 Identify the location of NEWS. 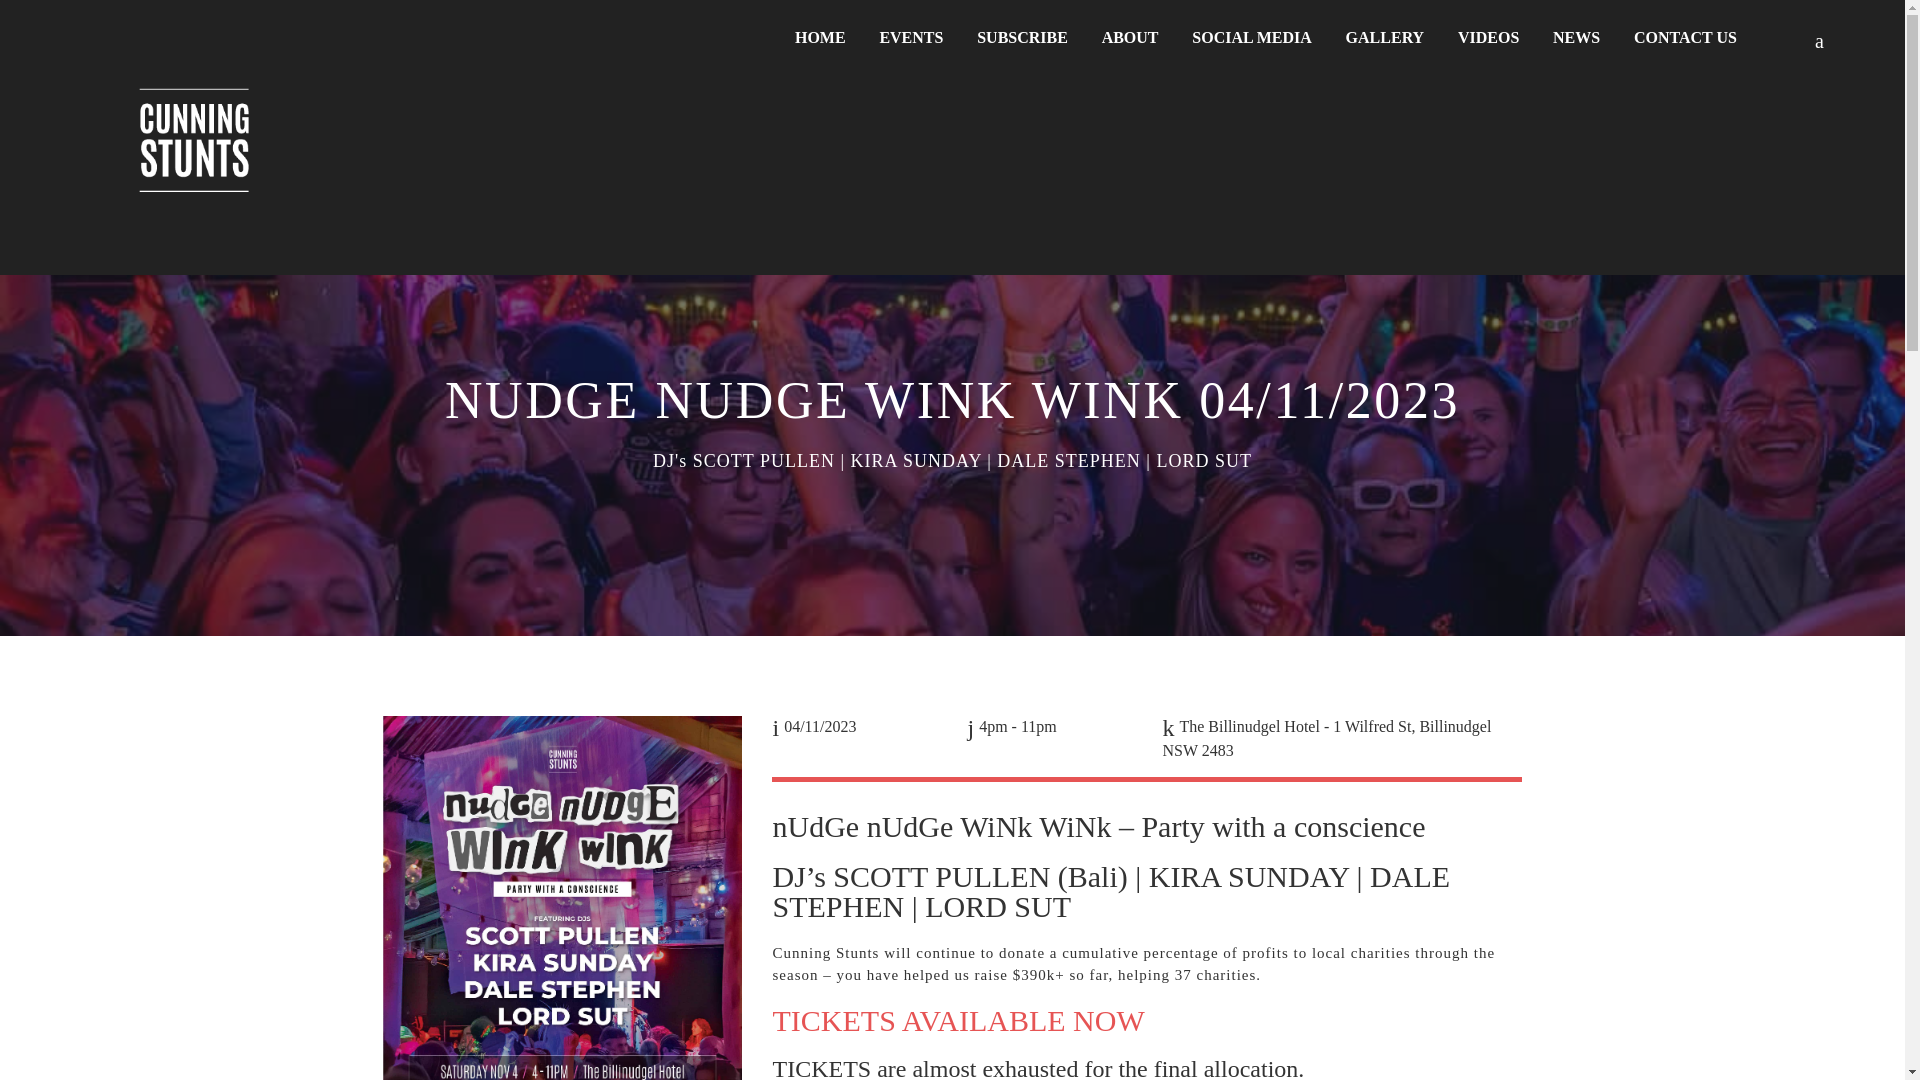
(1576, 38).